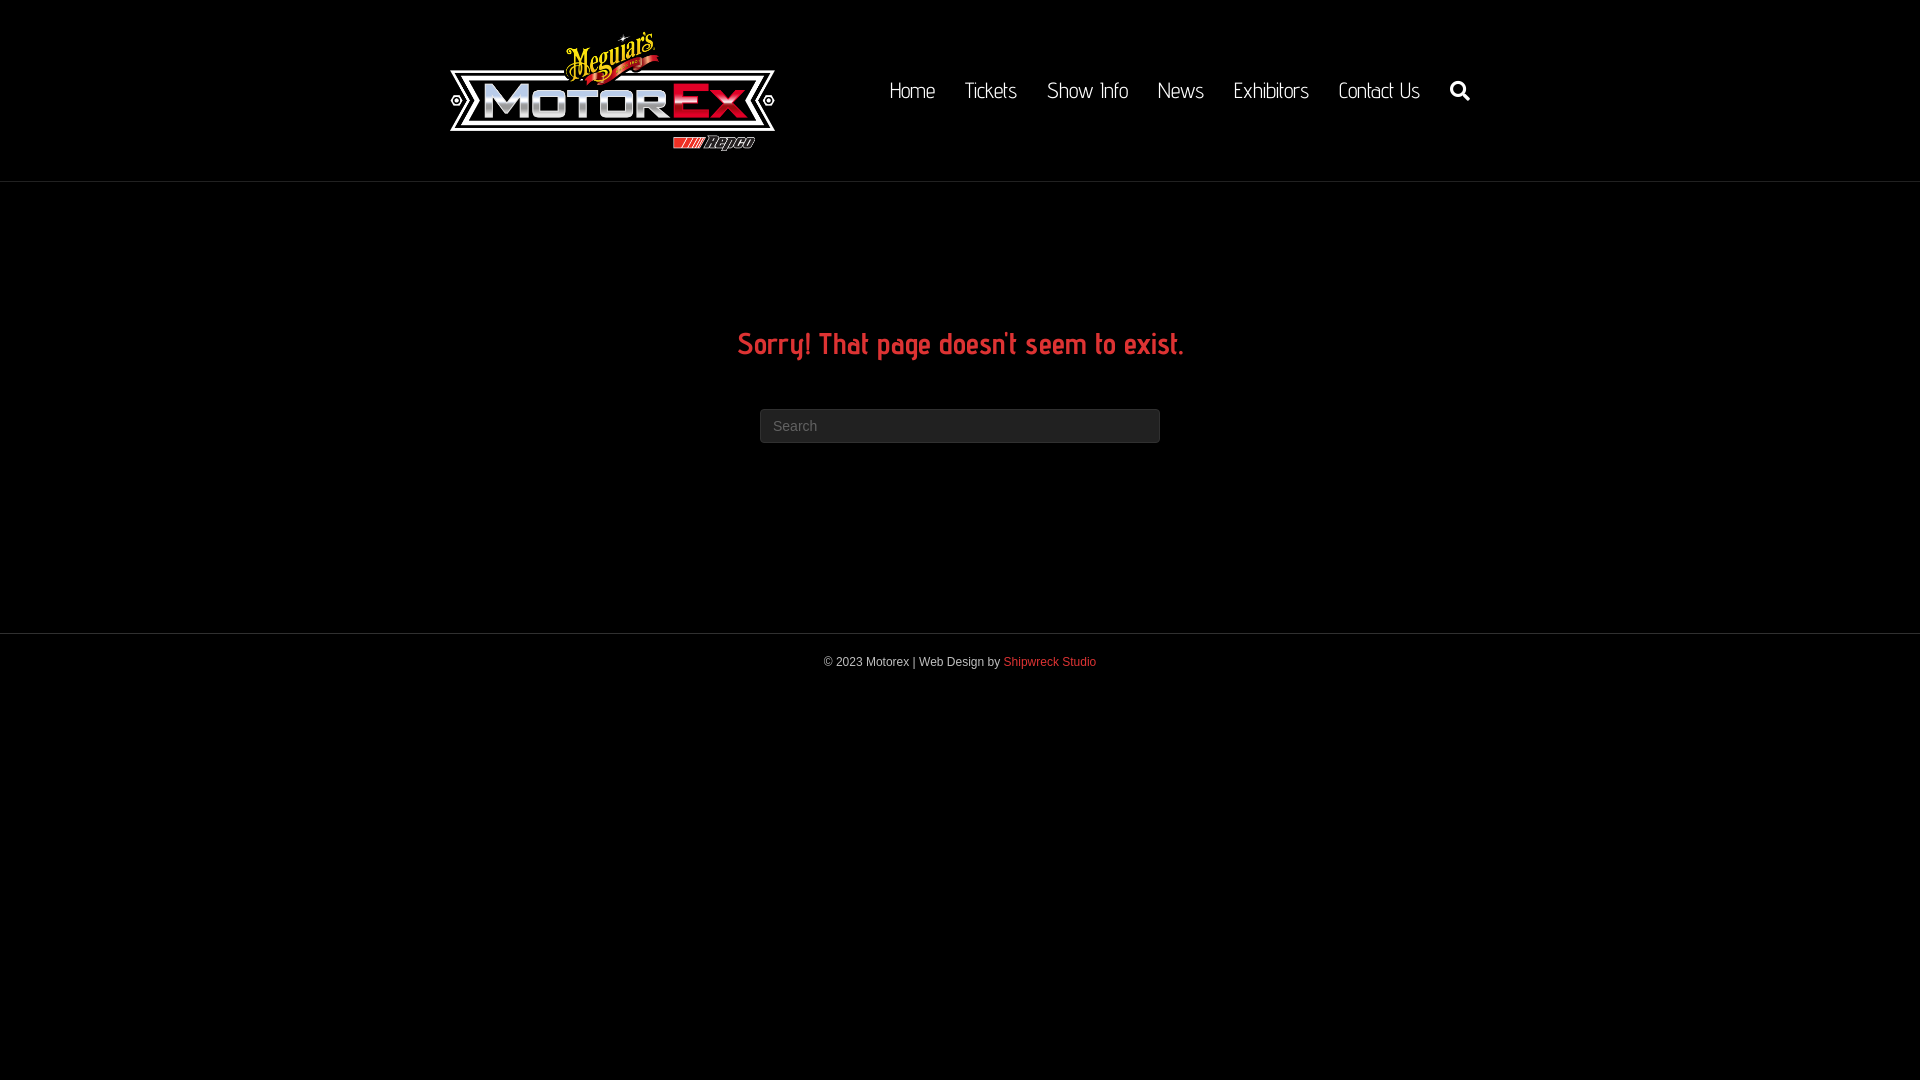 This screenshot has width=1920, height=1080. What do you see at coordinates (1380, 90) in the screenshot?
I see `Contact Us` at bounding box center [1380, 90].